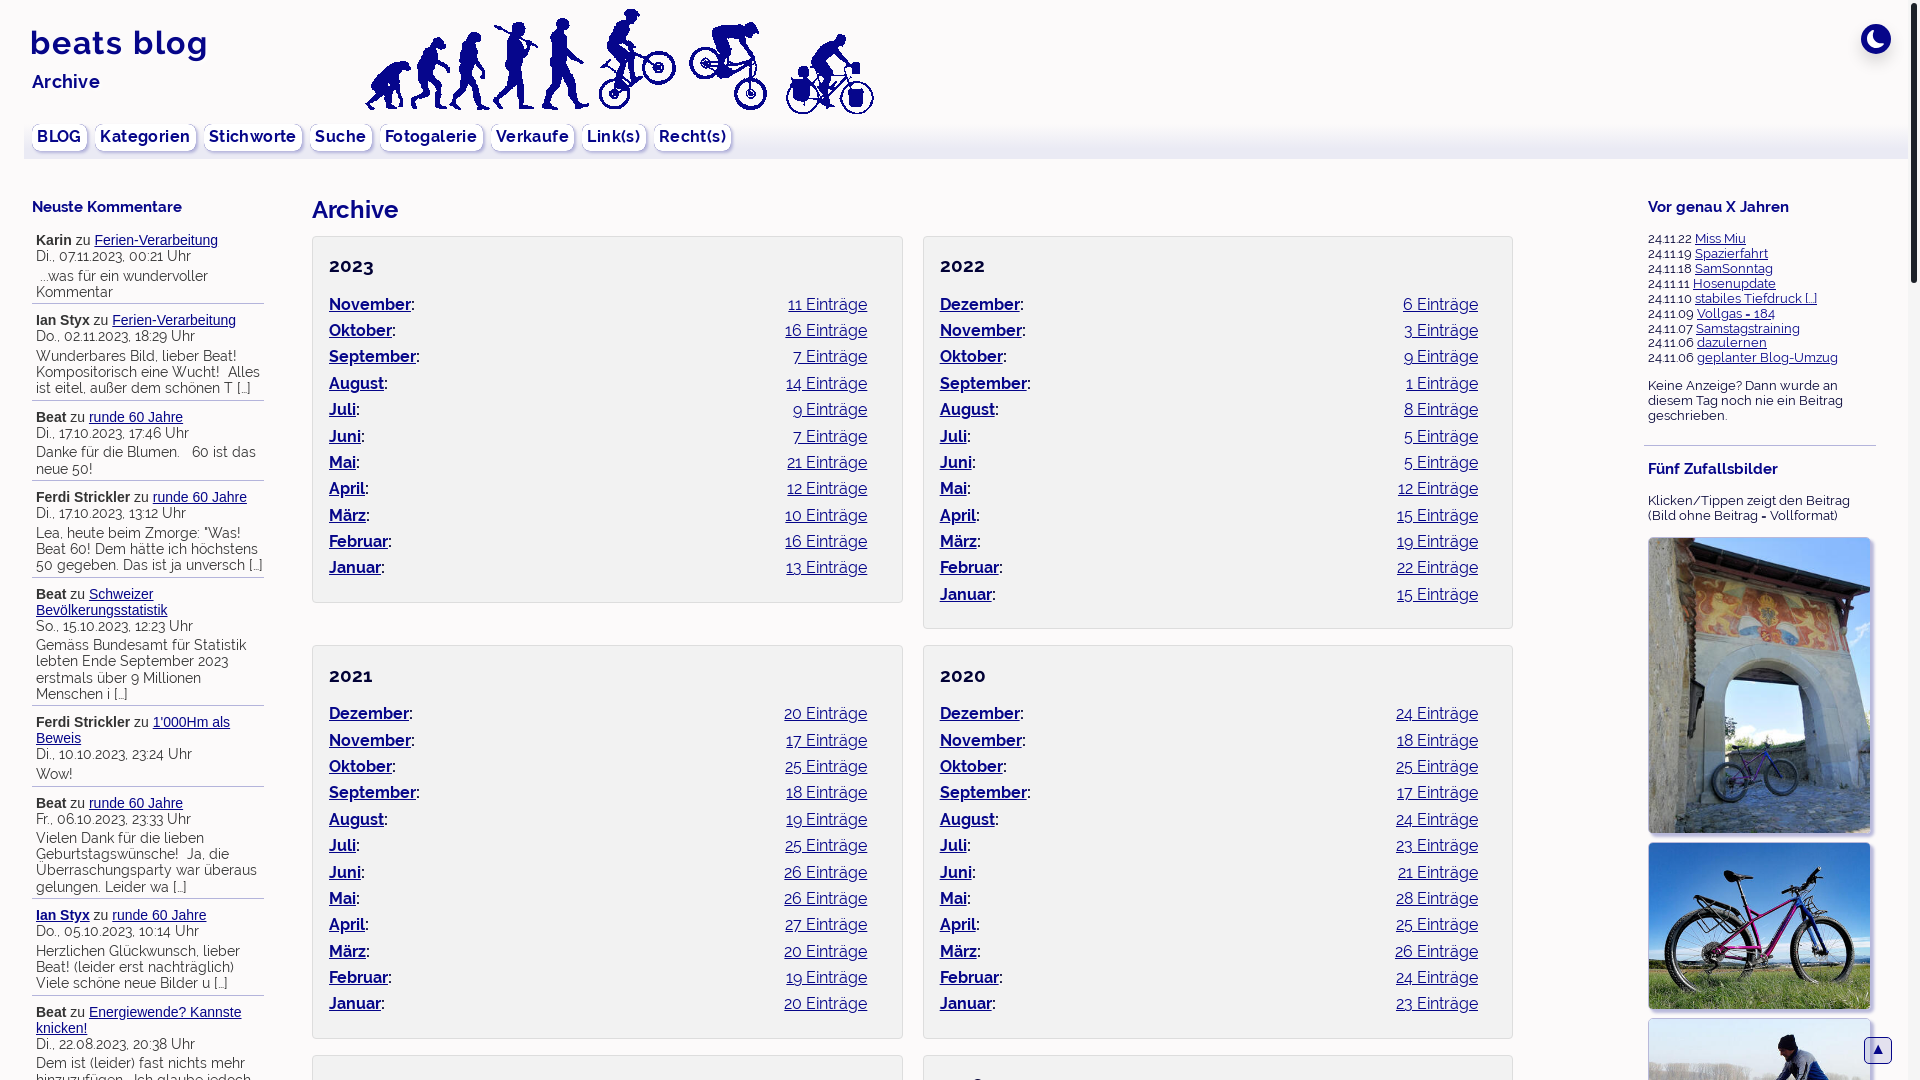 This screenshot has width=1920, height=1080. What do you see at coordinates (1734, 268) in the screenshot?
I see `SamSonntag` at bounding box center [1734, 268].